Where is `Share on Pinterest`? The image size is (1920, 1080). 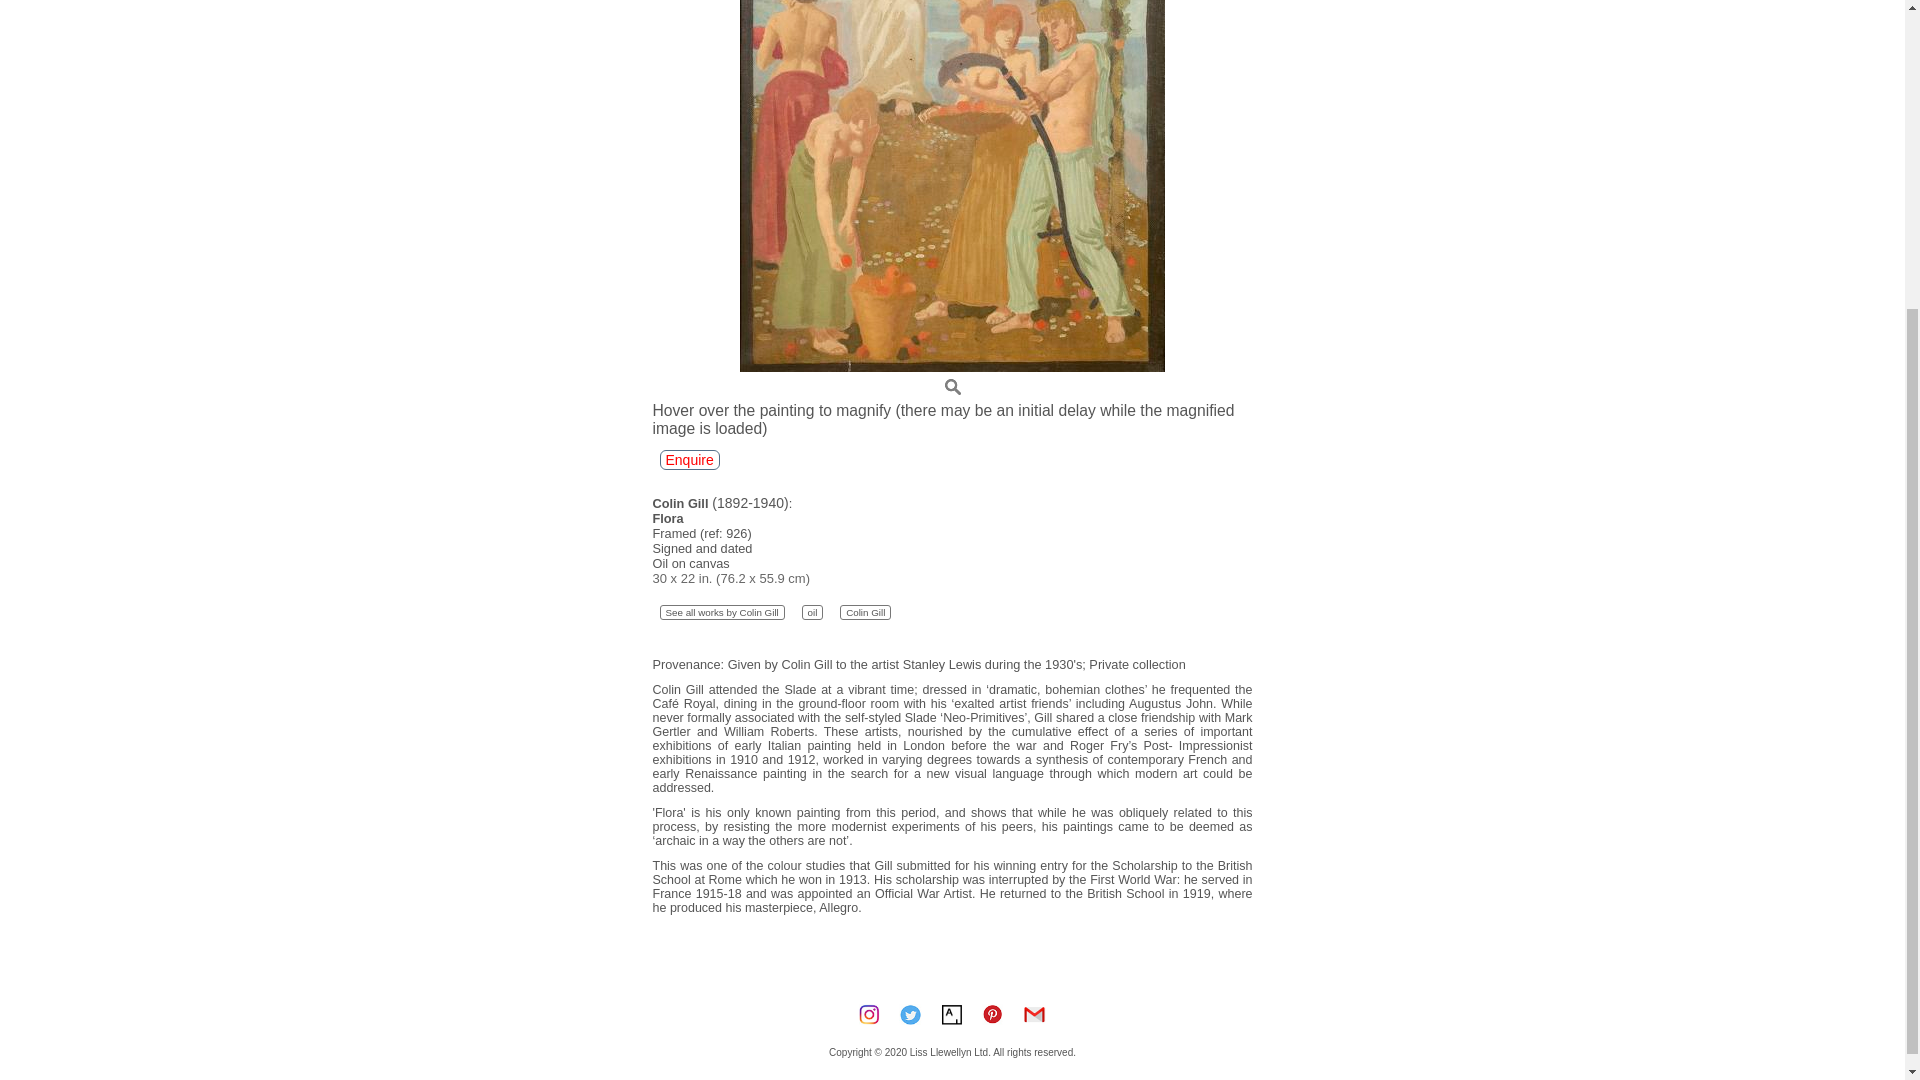 Share on Pinterest is located at coordinates (992, 1014).